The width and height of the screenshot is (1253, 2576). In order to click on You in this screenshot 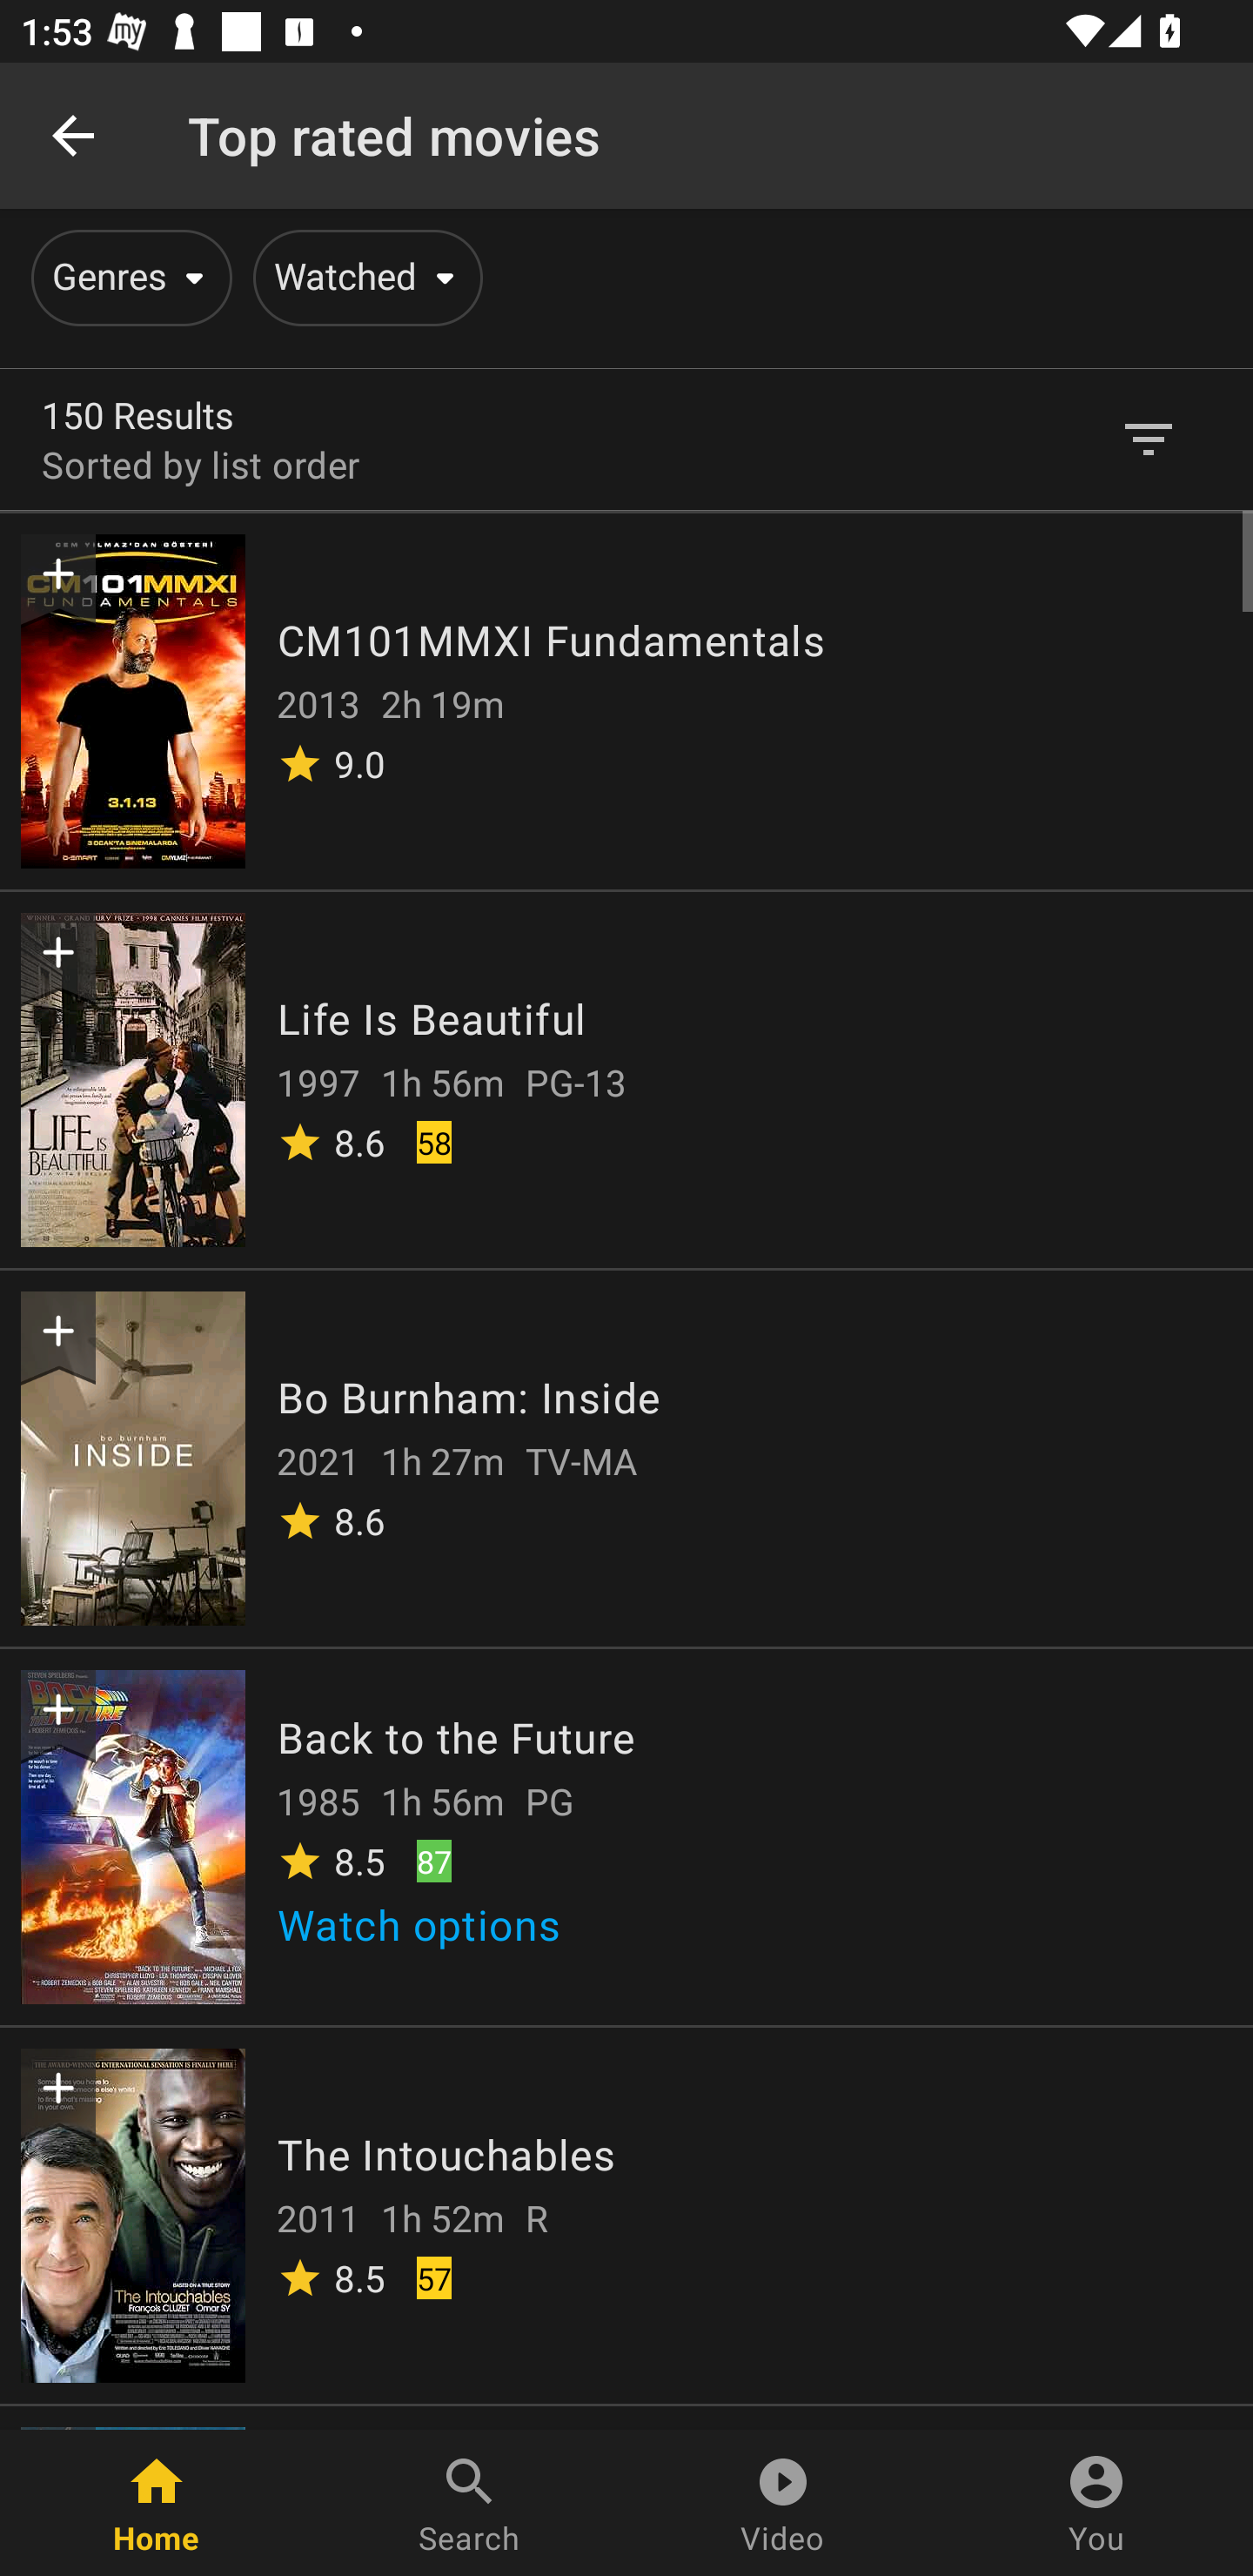, I will do `click(1096, 2503)`.